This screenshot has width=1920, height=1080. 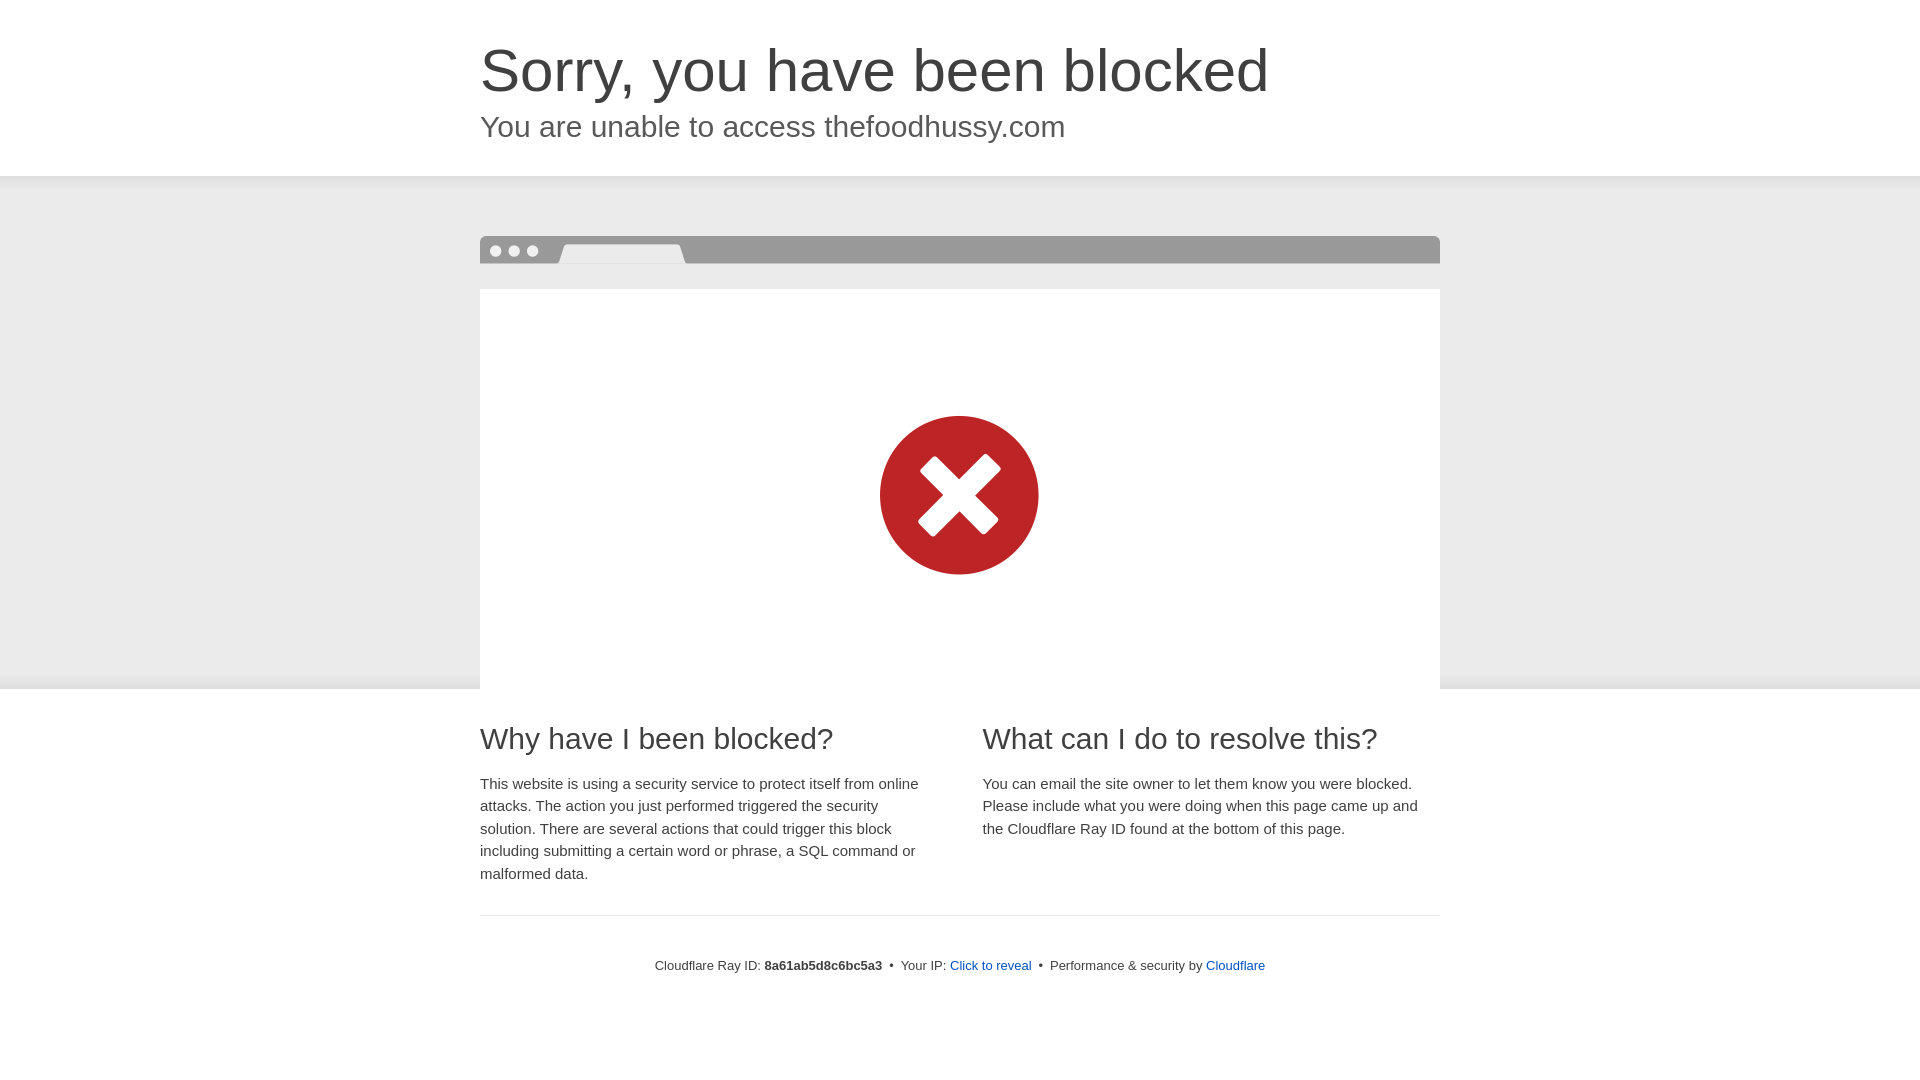 I want to click on Click to reveal, so click(x=991, y=966).